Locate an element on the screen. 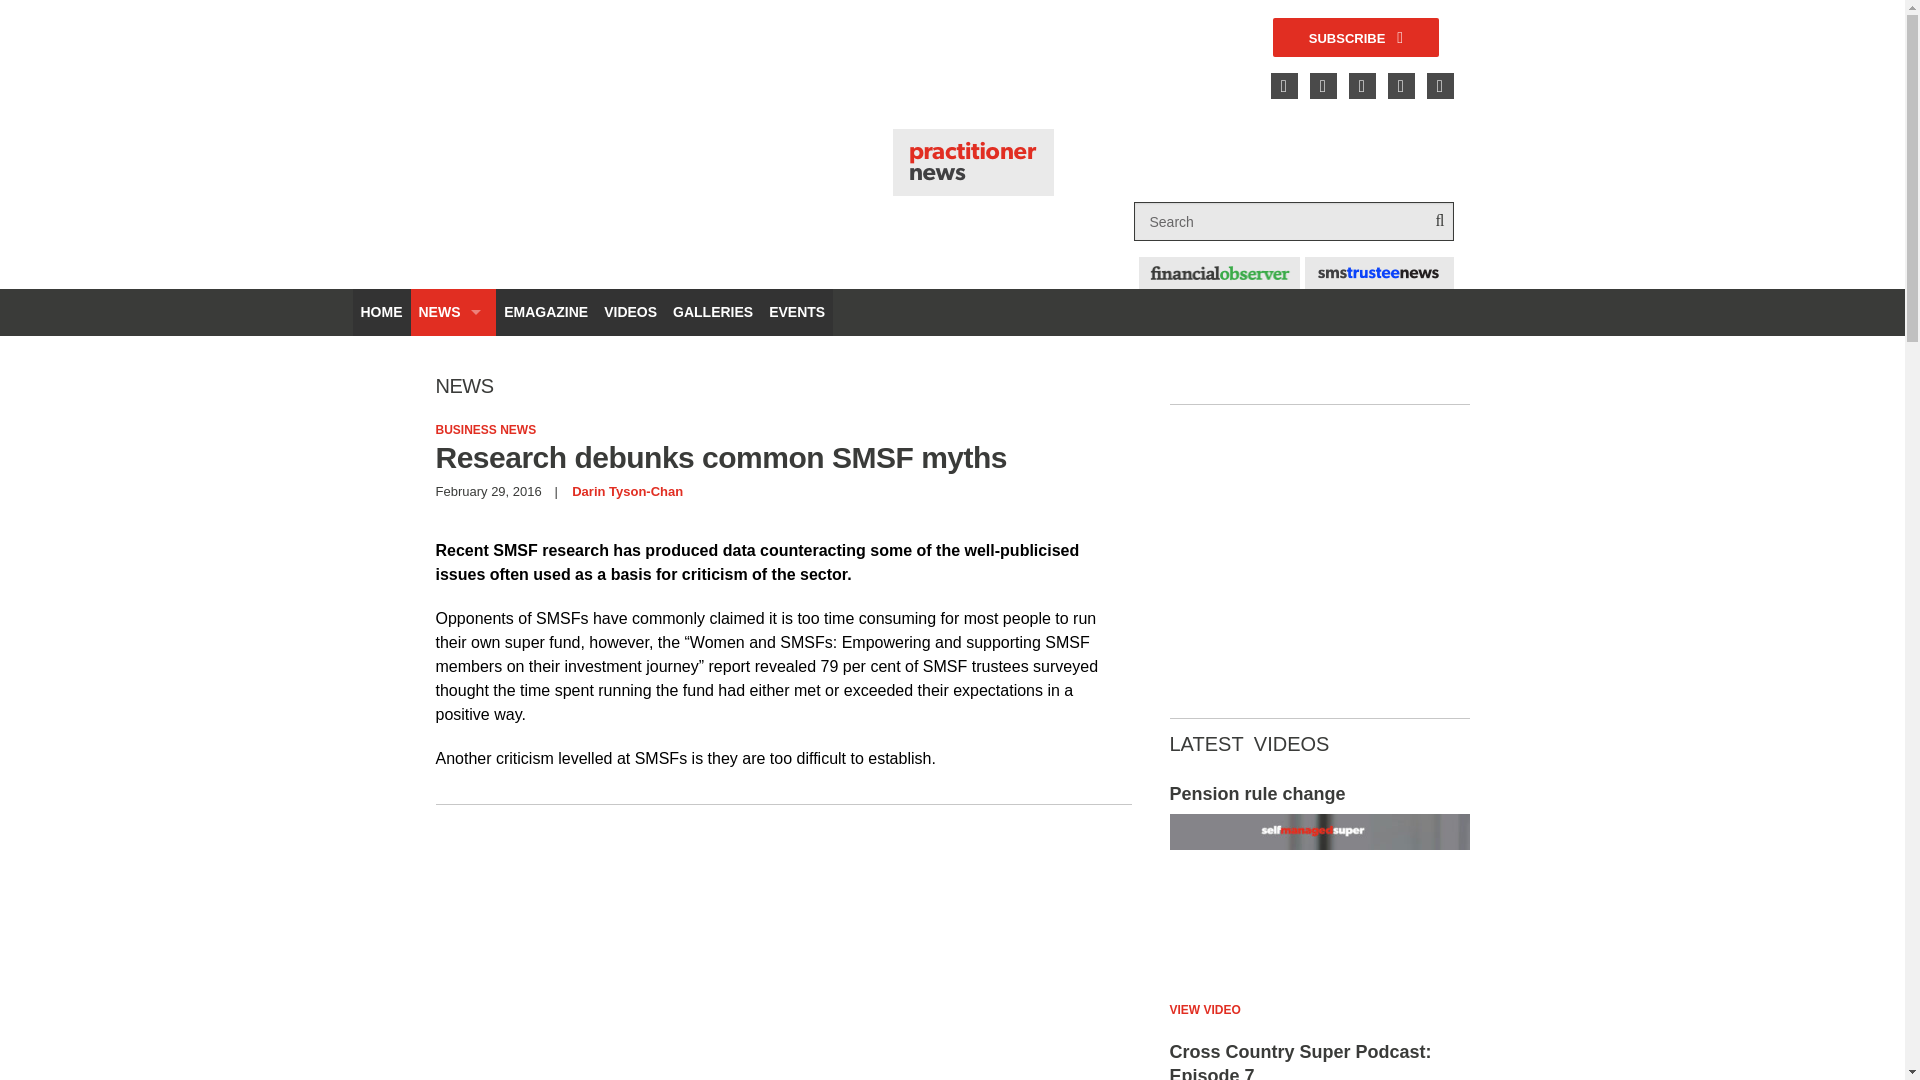  Darin Tyson-Chan is located at coordinates (628, 490).